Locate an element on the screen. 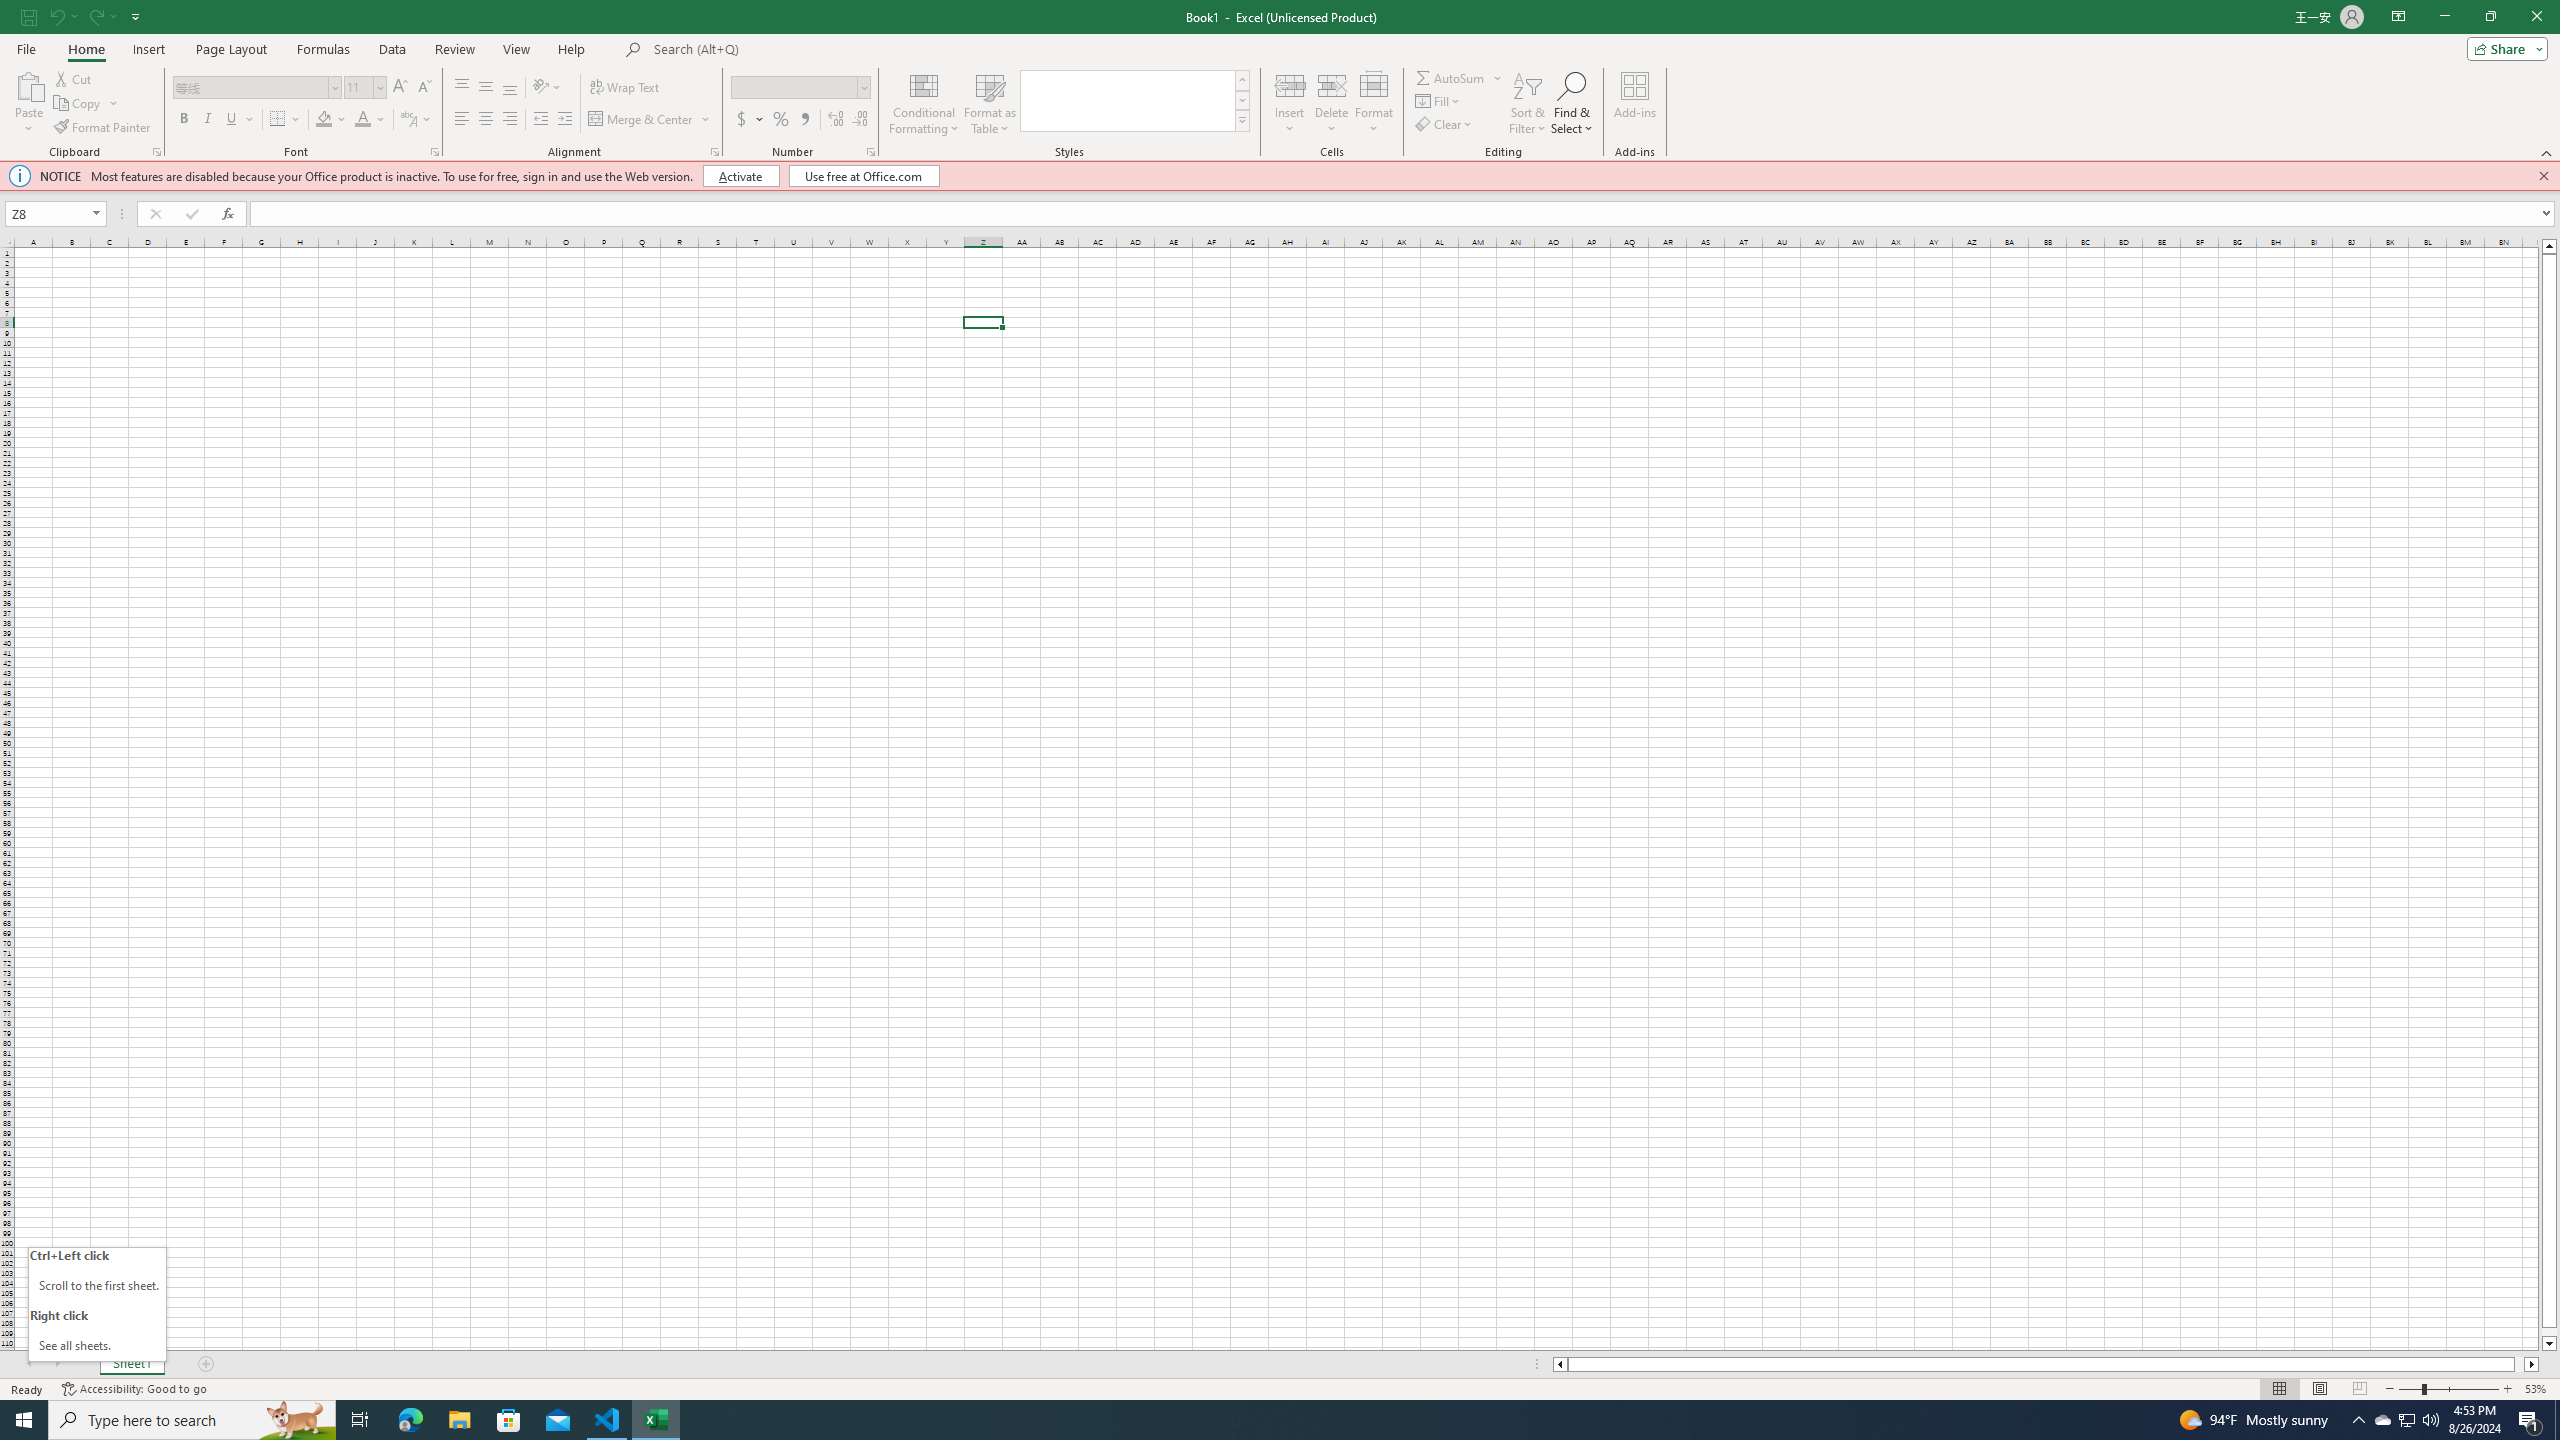 This screenshot has height=1440, width=2560. Open is located at coordinates (96, 214).